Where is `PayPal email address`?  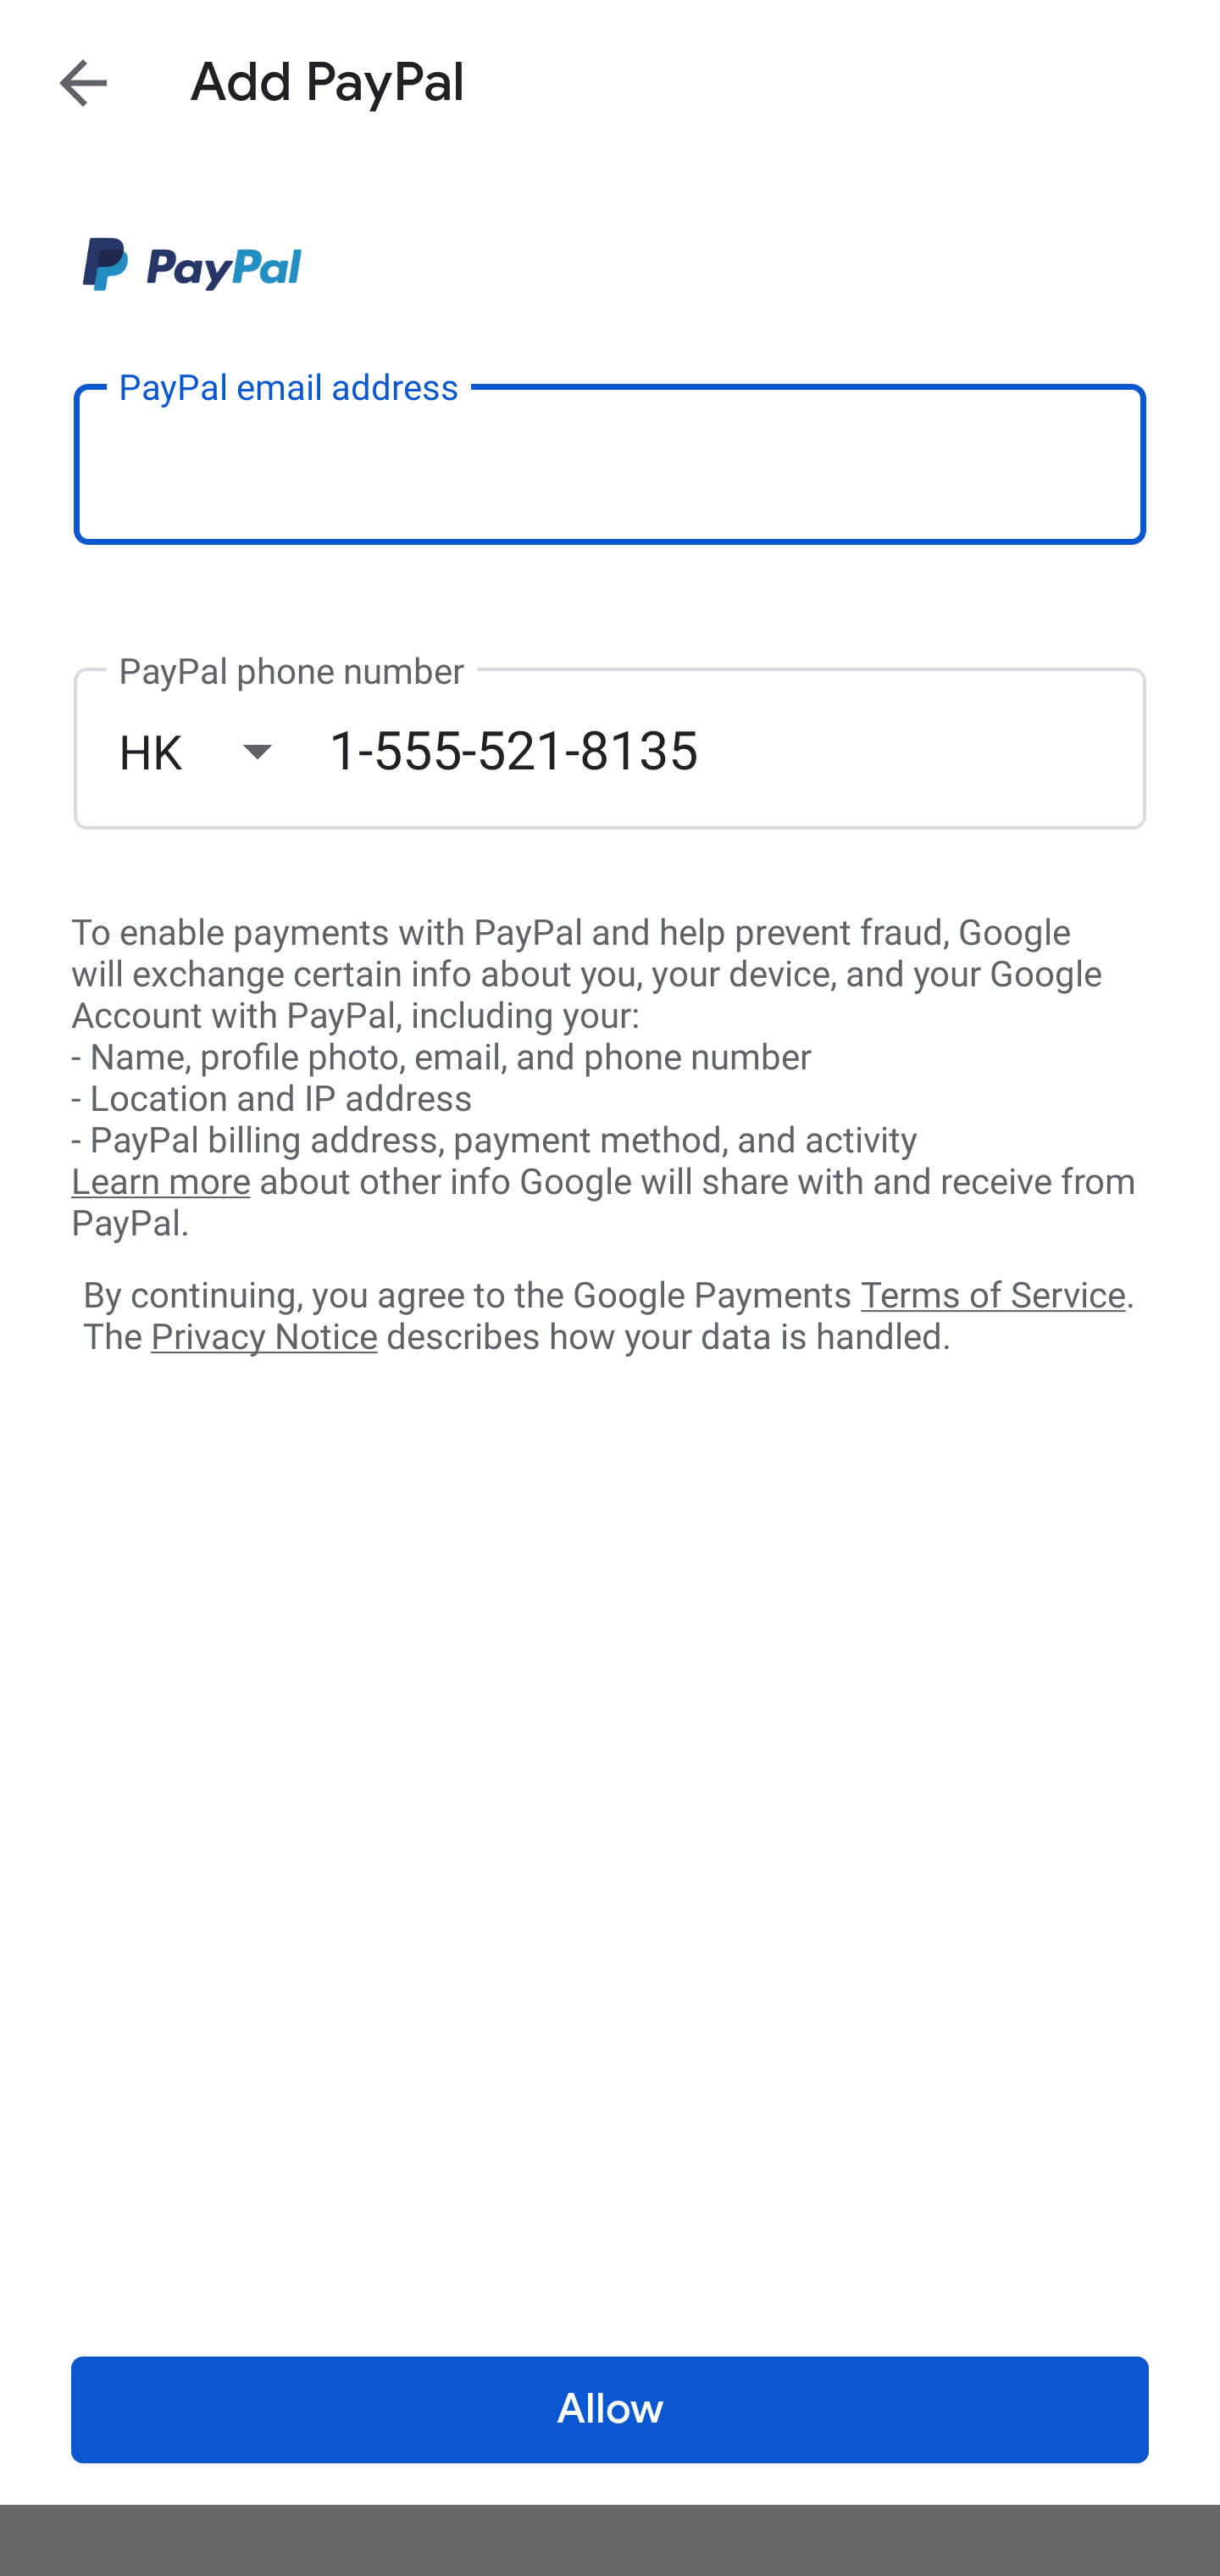 PayPal email address is located at coordinates (610, 463).